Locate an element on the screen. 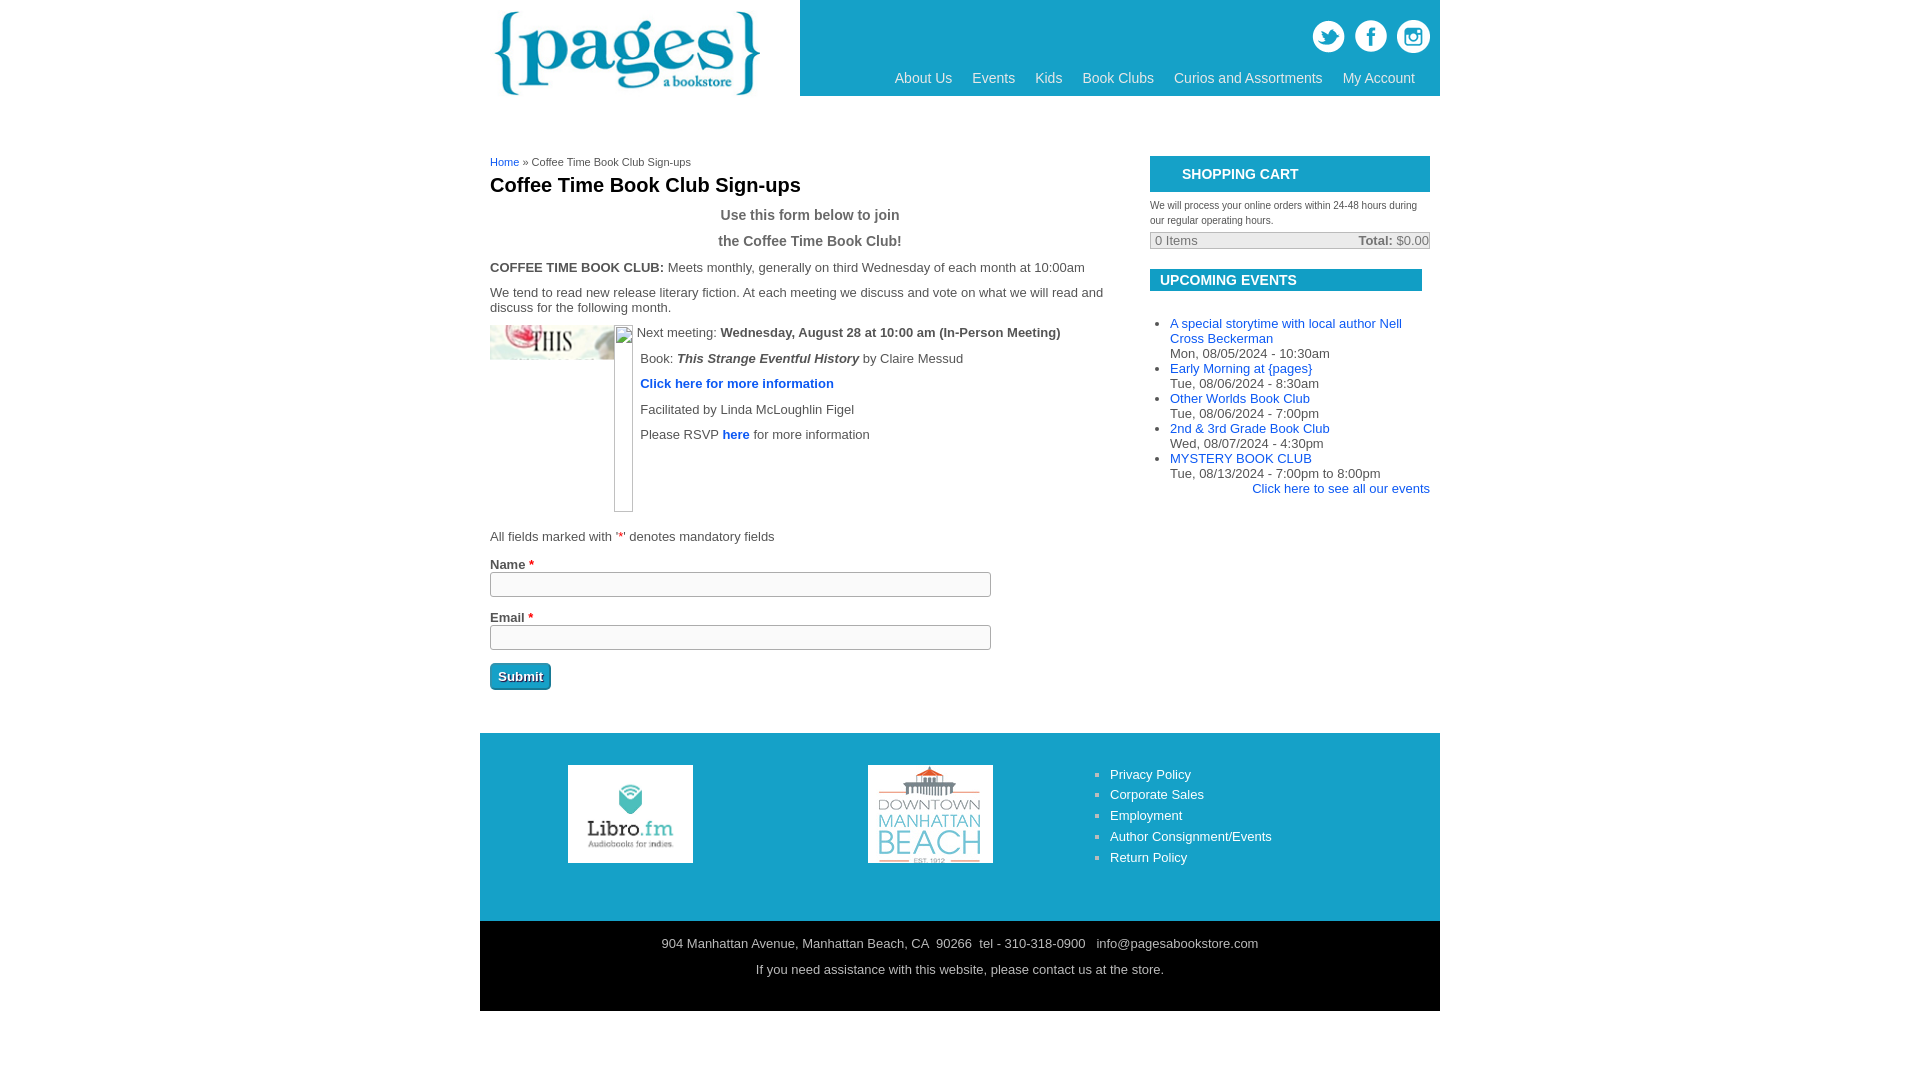  About Us is located at coordinates (924, 78).